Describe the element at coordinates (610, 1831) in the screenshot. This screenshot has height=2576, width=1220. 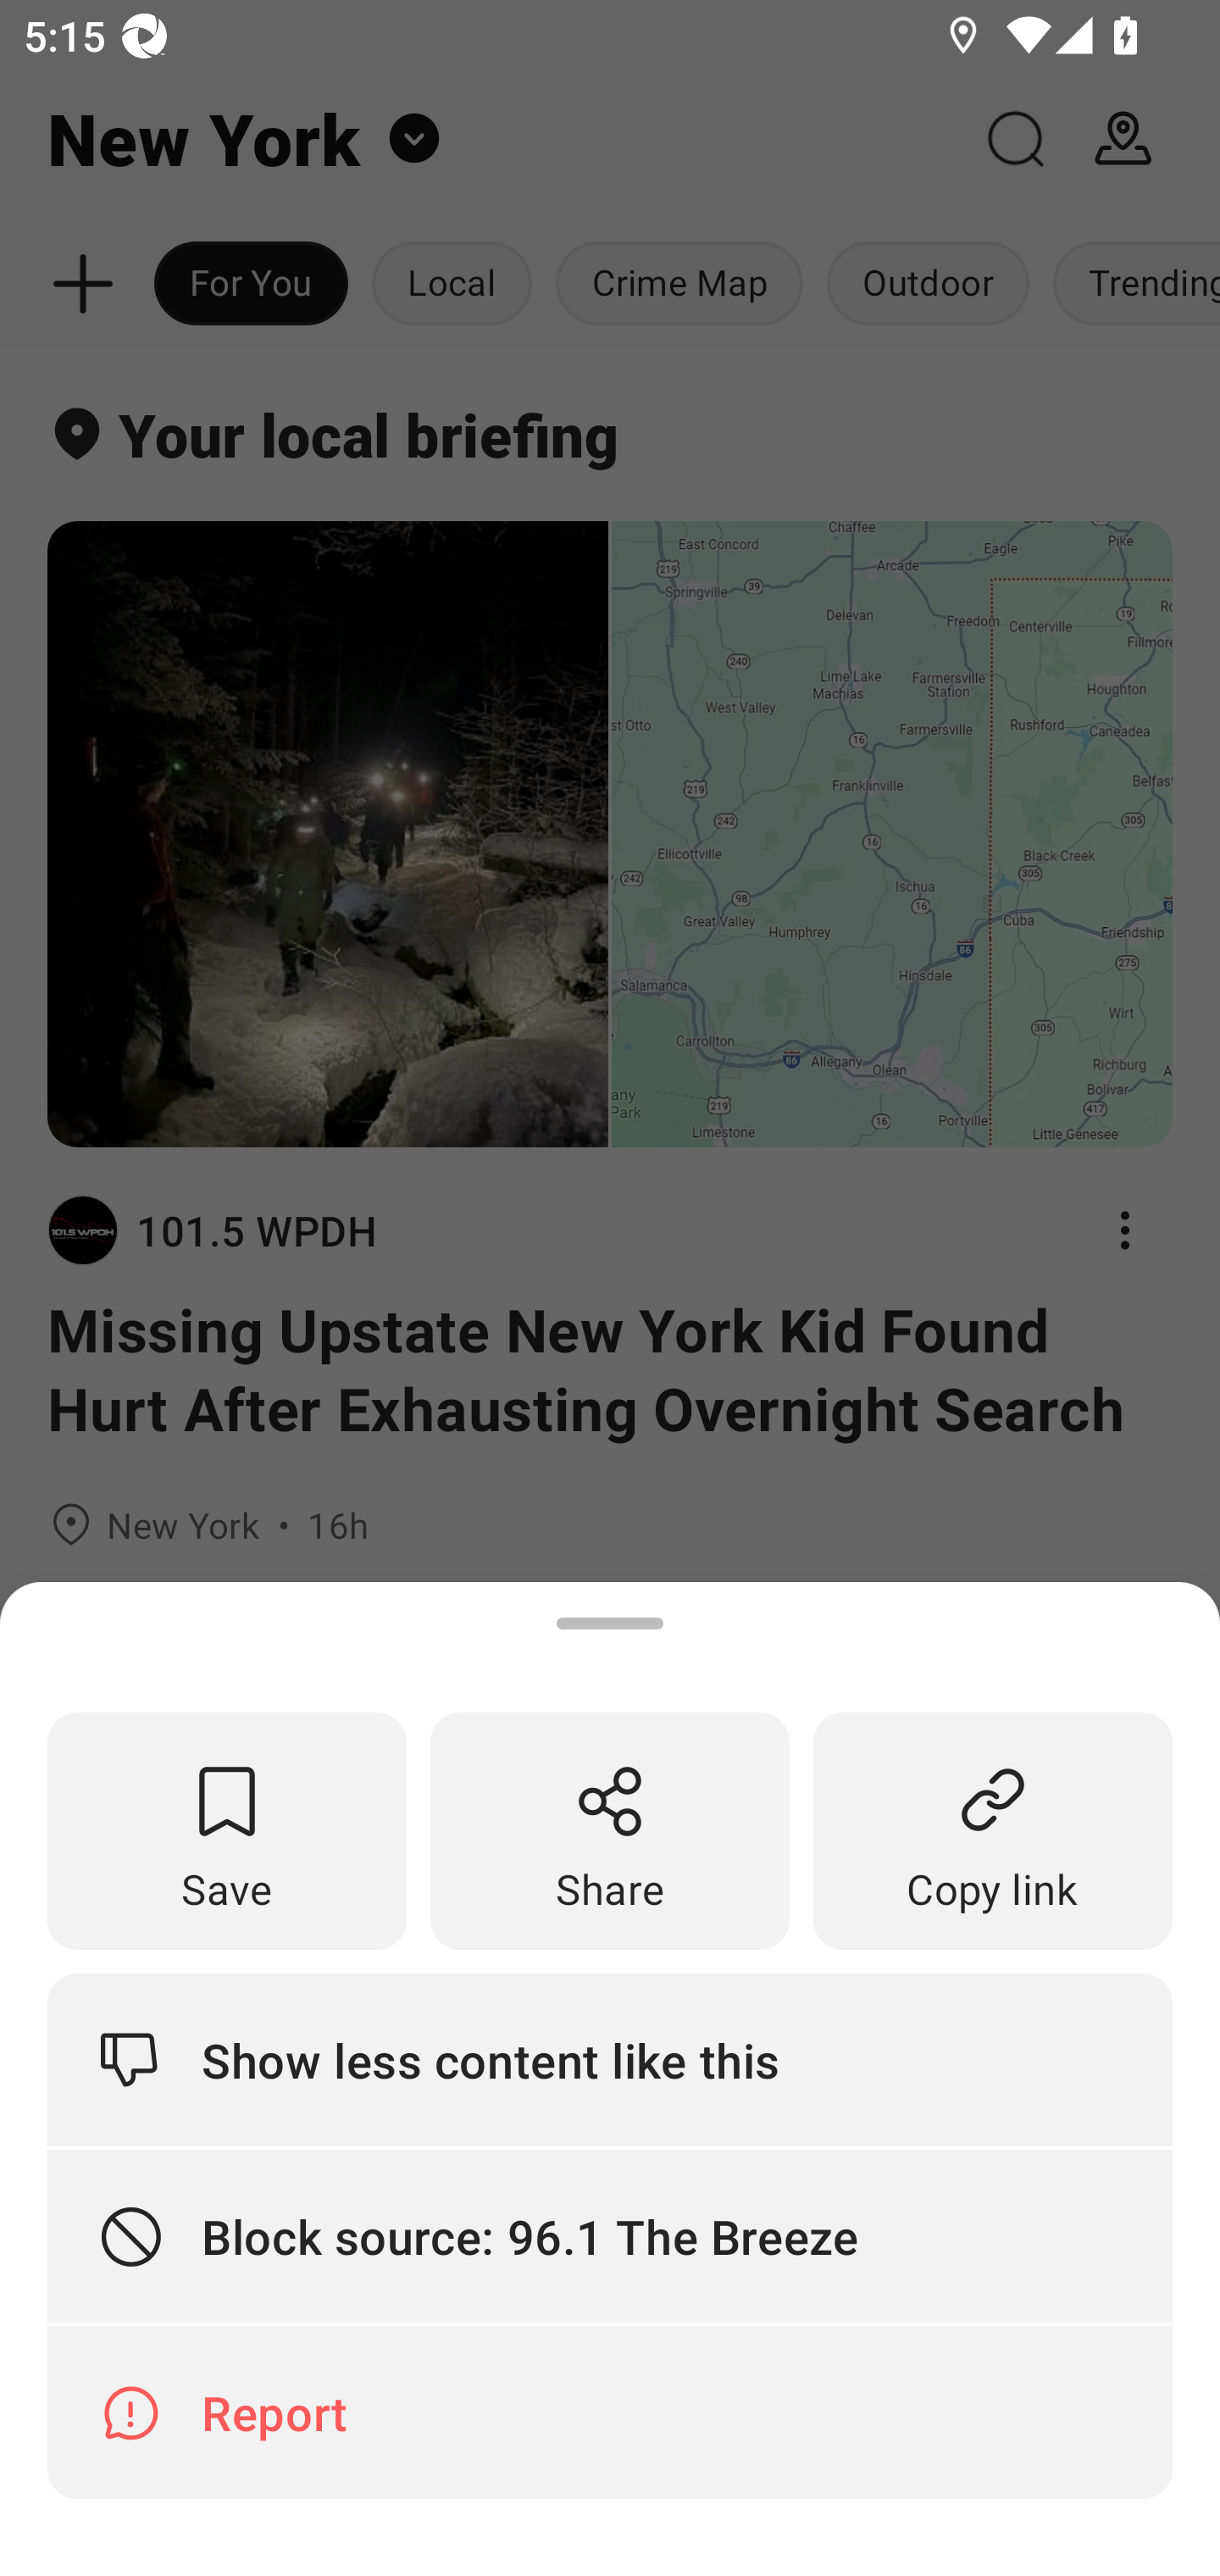
I see `Share` at that location.